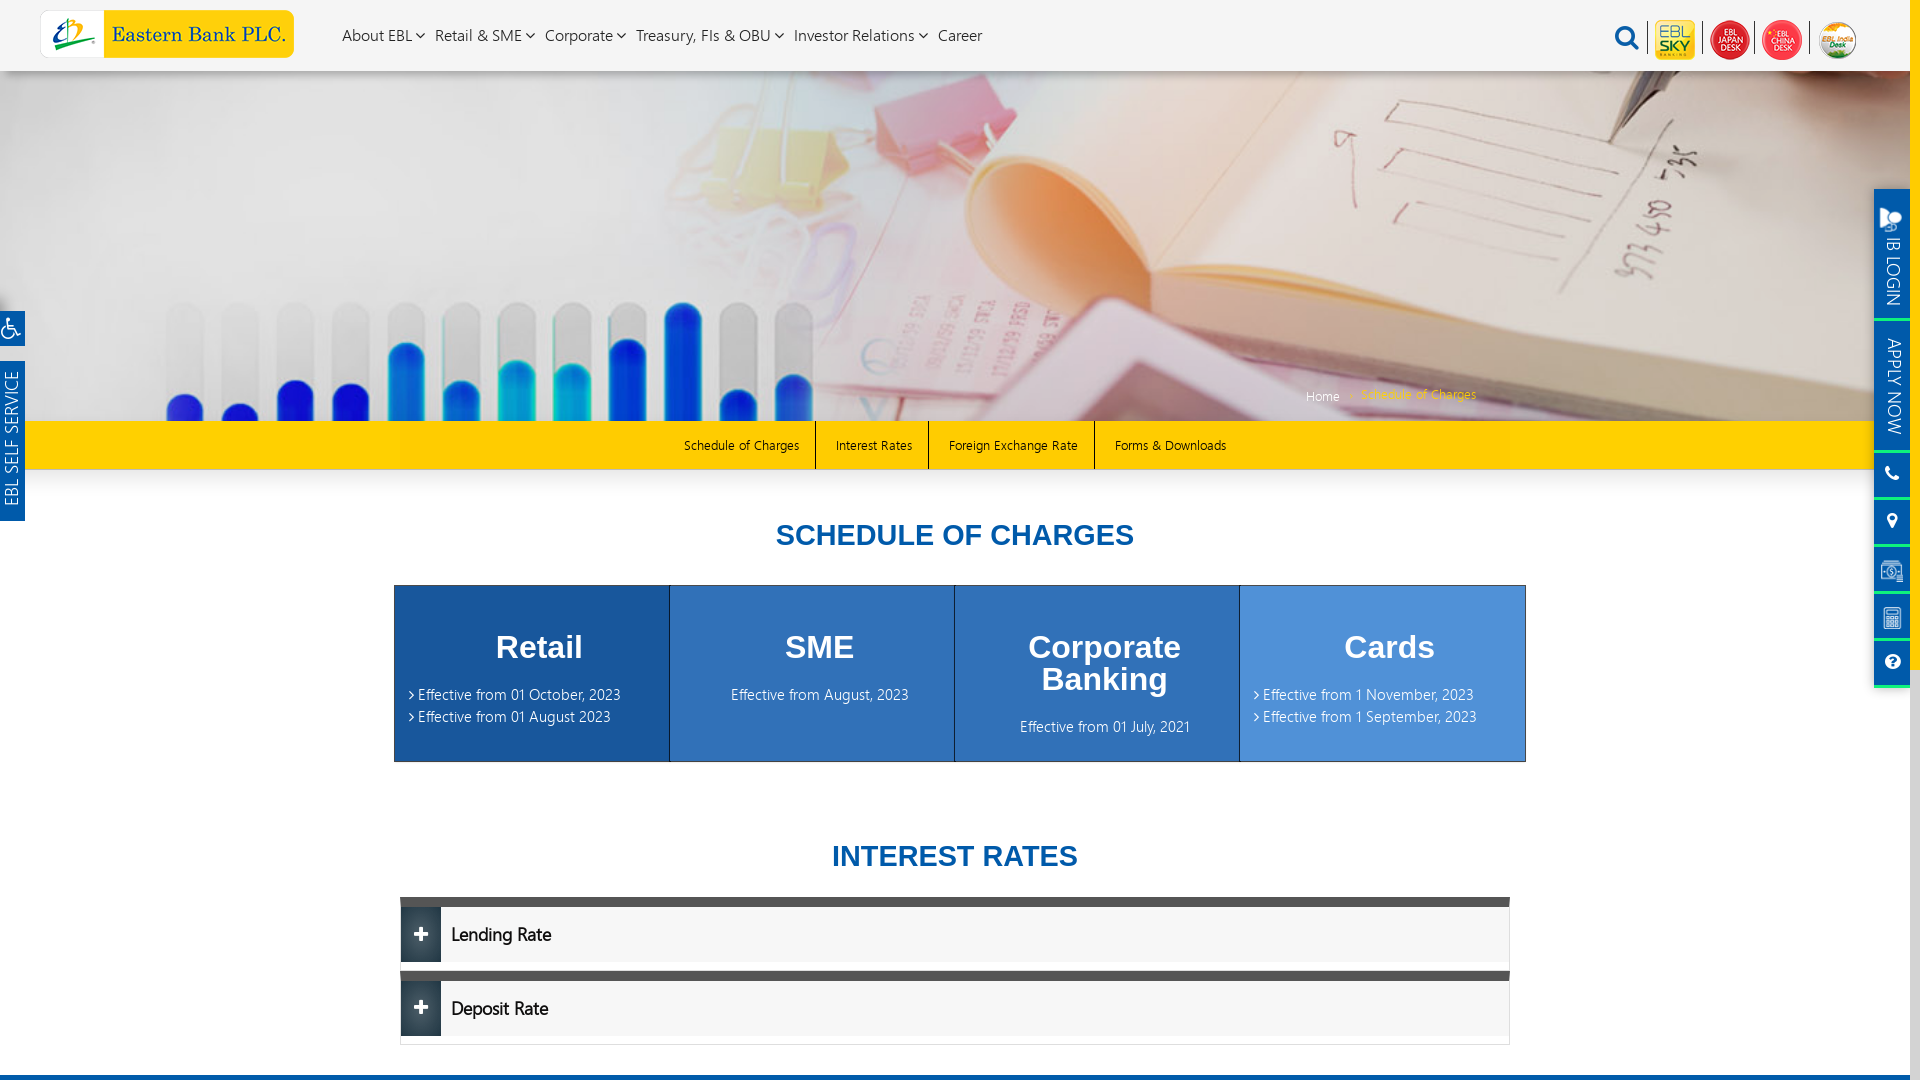 This screenshot has height=1080, width=1920. I want to click on Interest Rates, so click(874, 445).